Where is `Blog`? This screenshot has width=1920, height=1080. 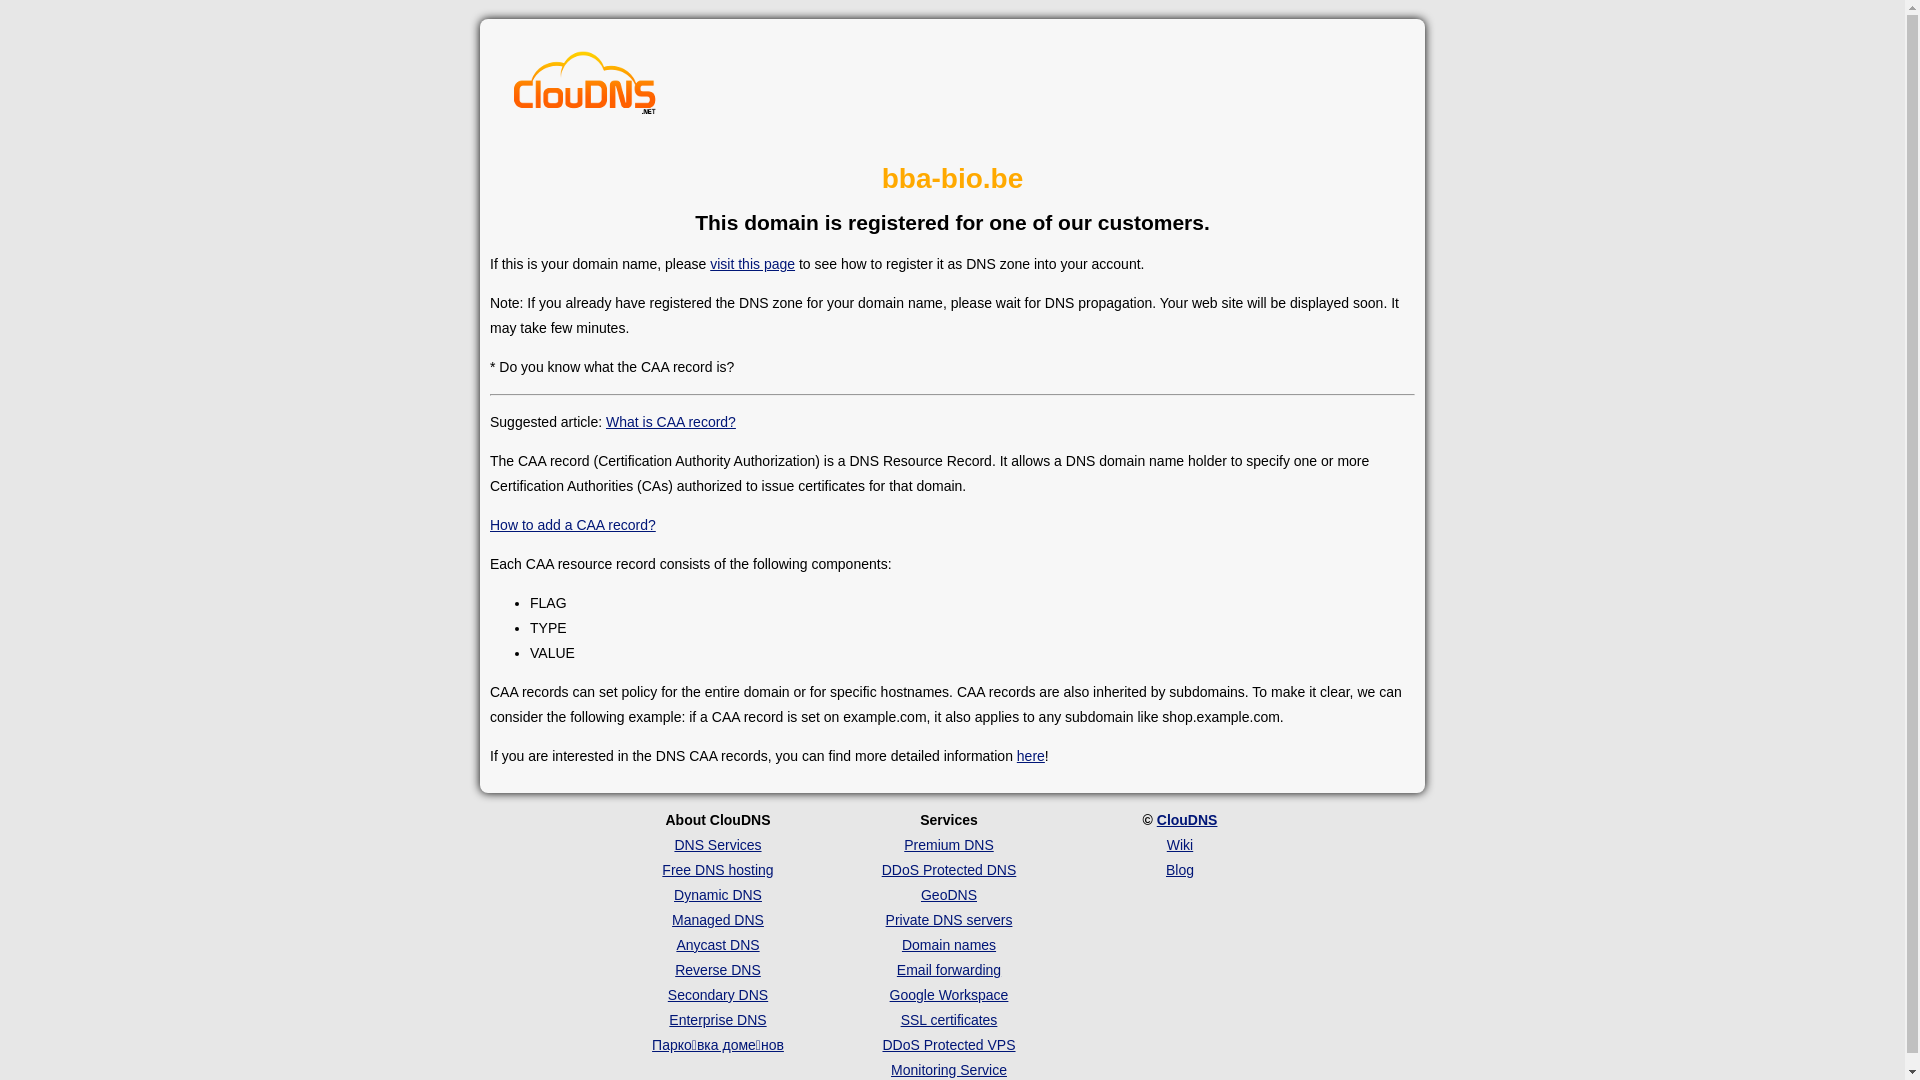 Blog is located at coordinates (1180, 870).